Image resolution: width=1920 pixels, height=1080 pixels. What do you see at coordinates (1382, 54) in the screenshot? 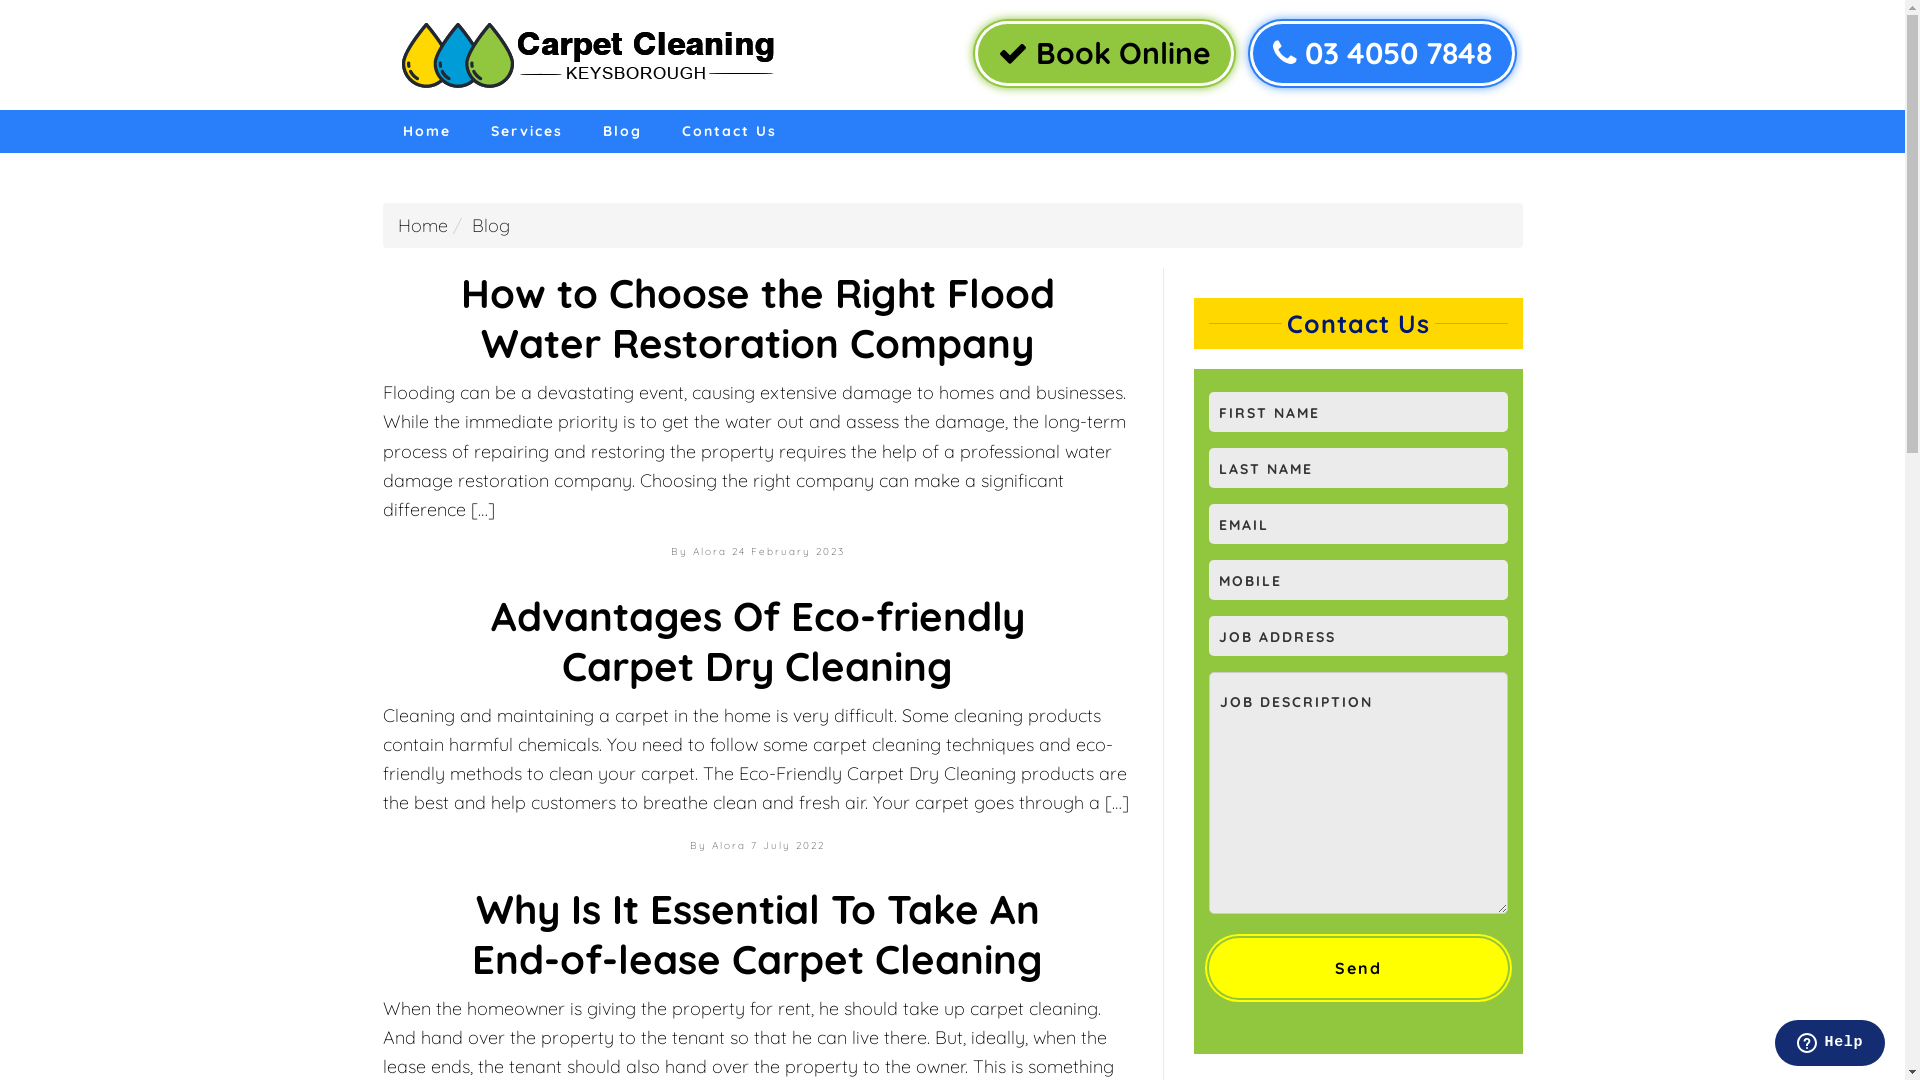
I see `03 4050 7848` at bounding box center [1382, 54].